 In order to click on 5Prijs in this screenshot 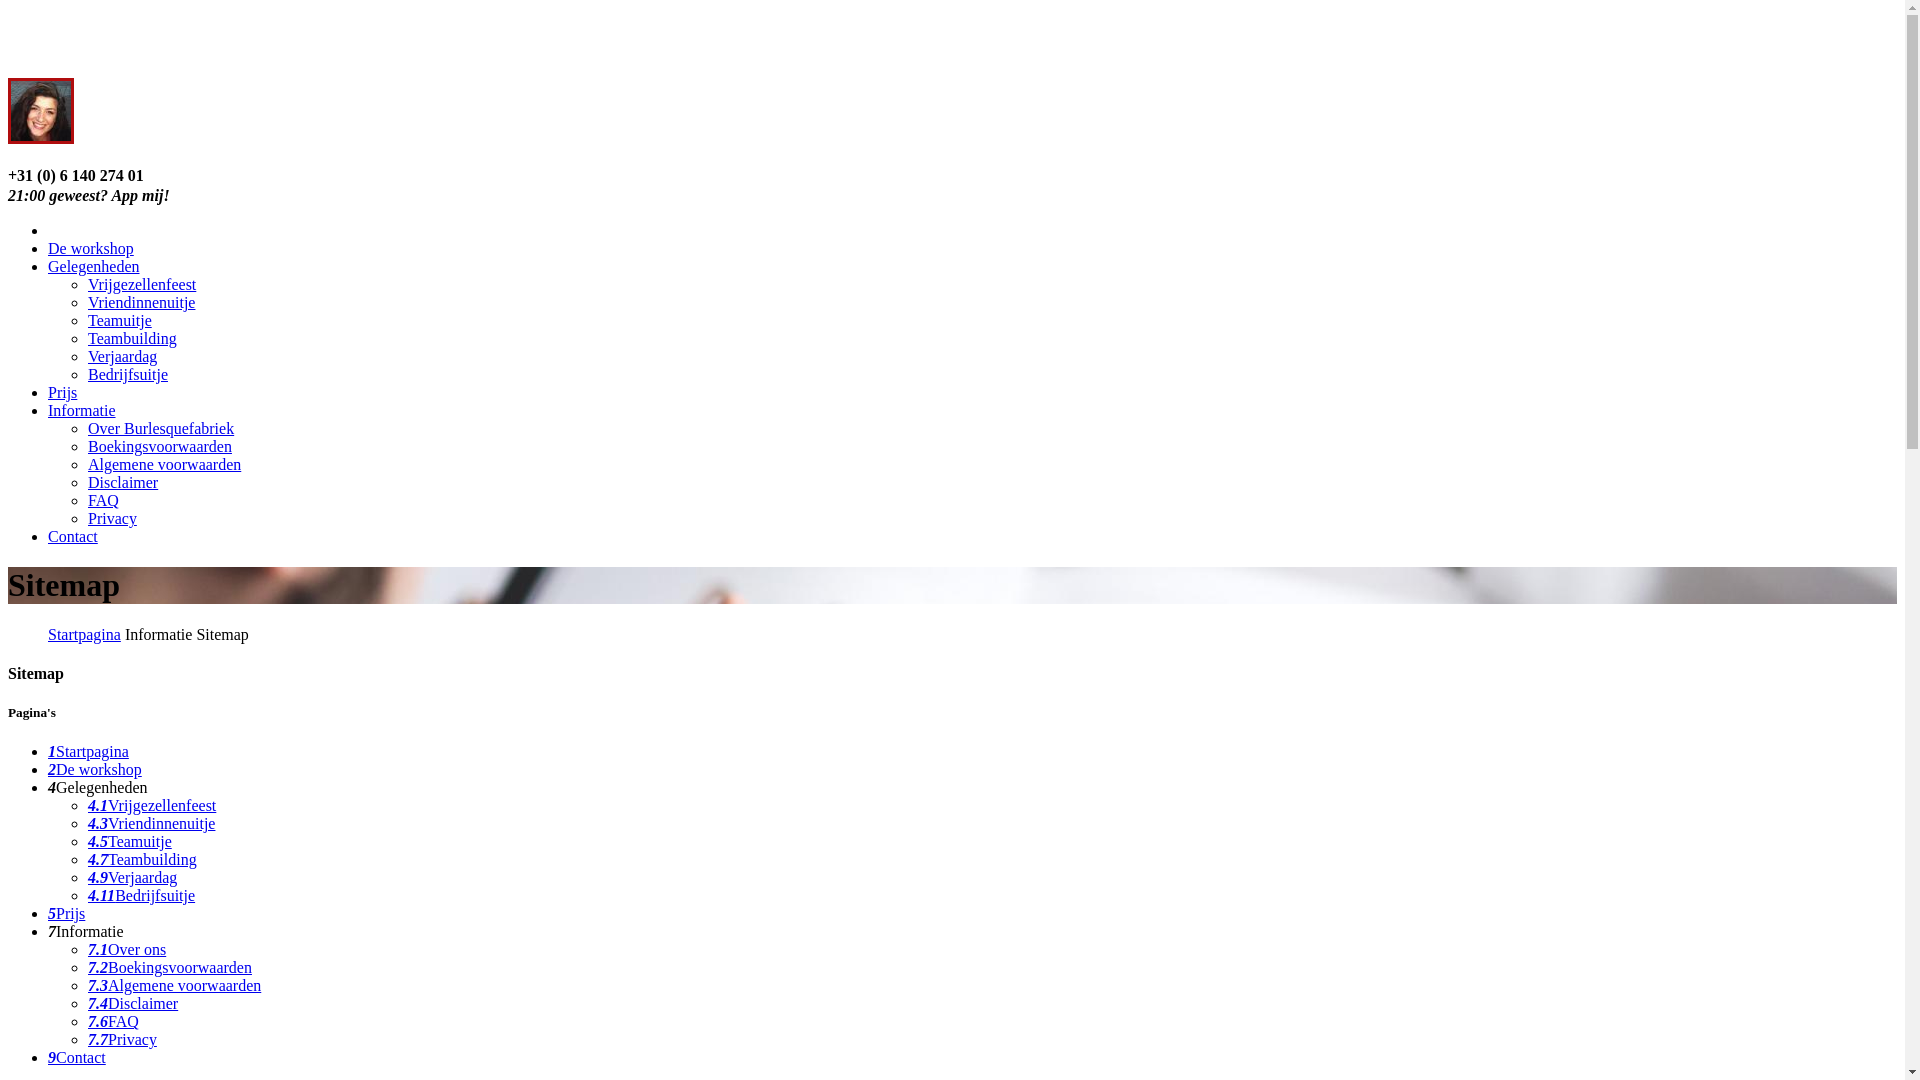, I will do `click(66, 913)`.